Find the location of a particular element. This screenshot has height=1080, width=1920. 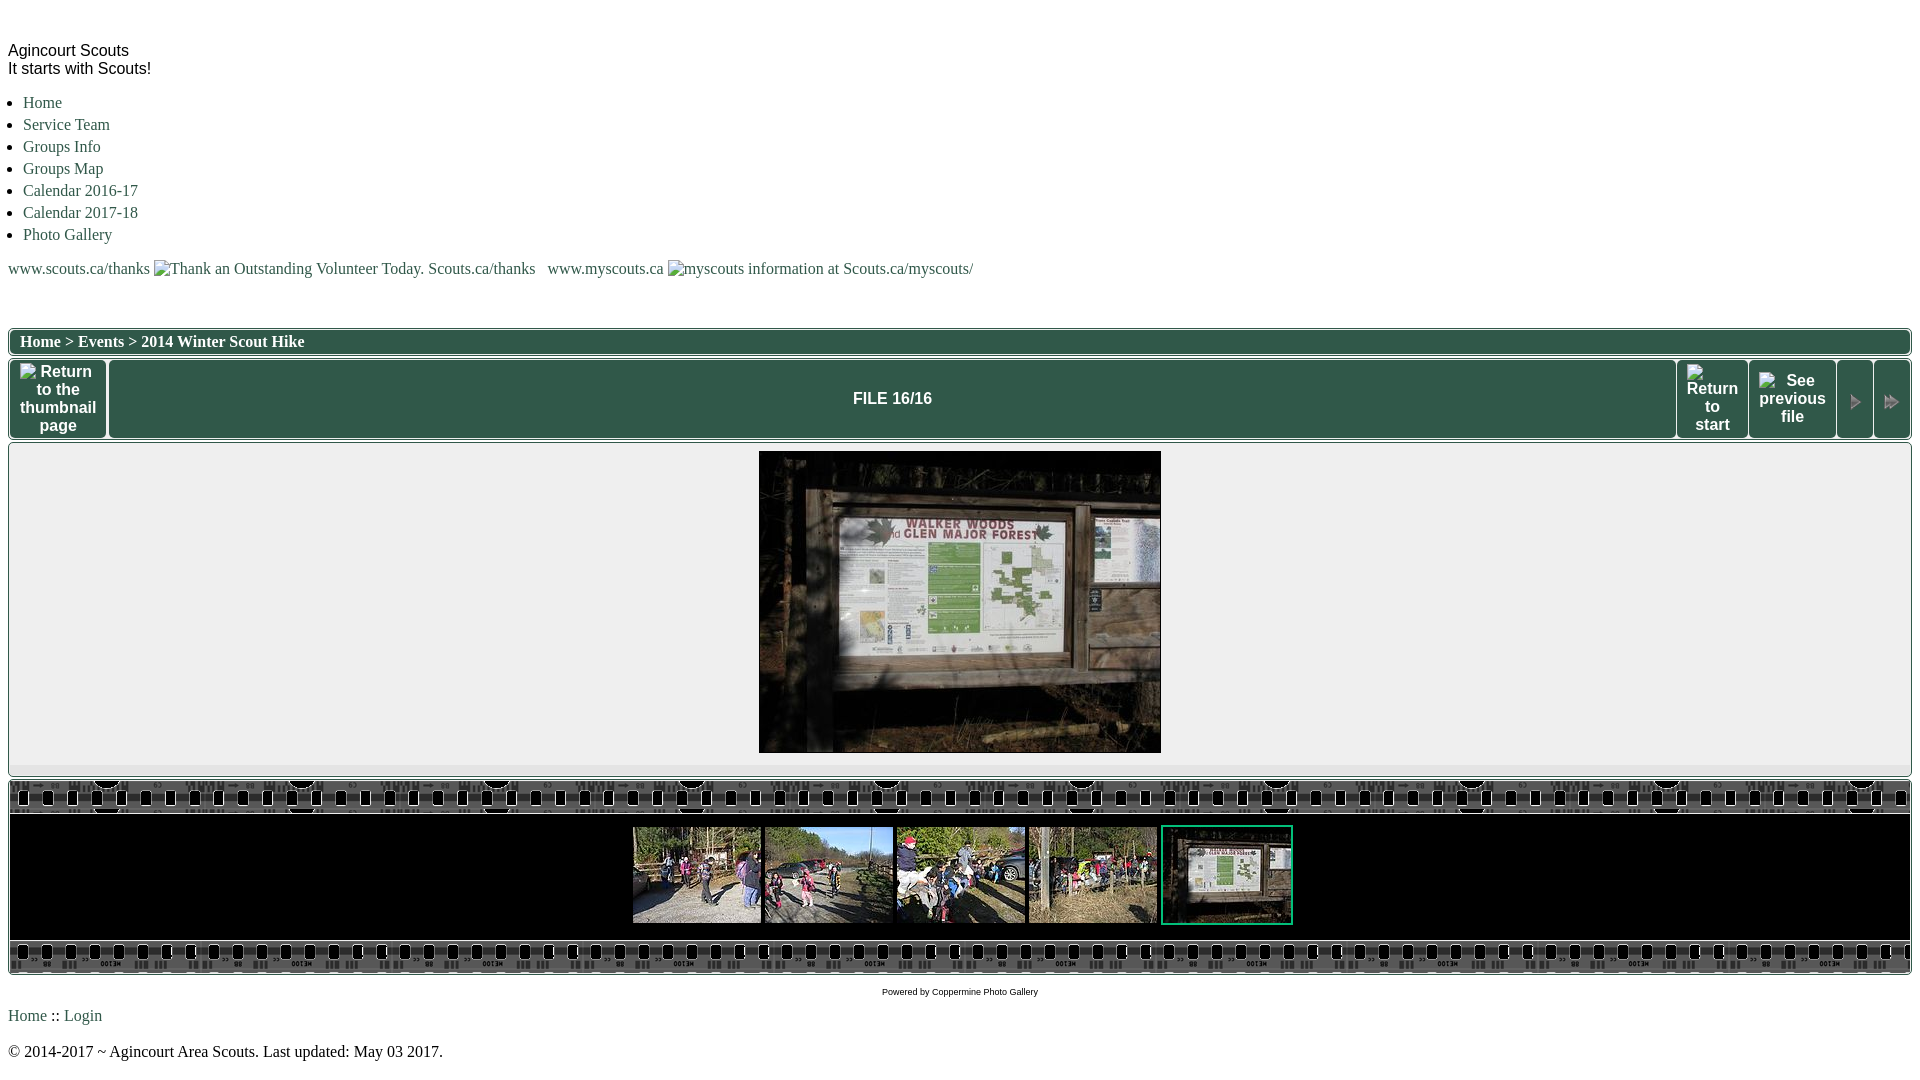

Calendar 2016-17 is located at coordinates (80, 190).